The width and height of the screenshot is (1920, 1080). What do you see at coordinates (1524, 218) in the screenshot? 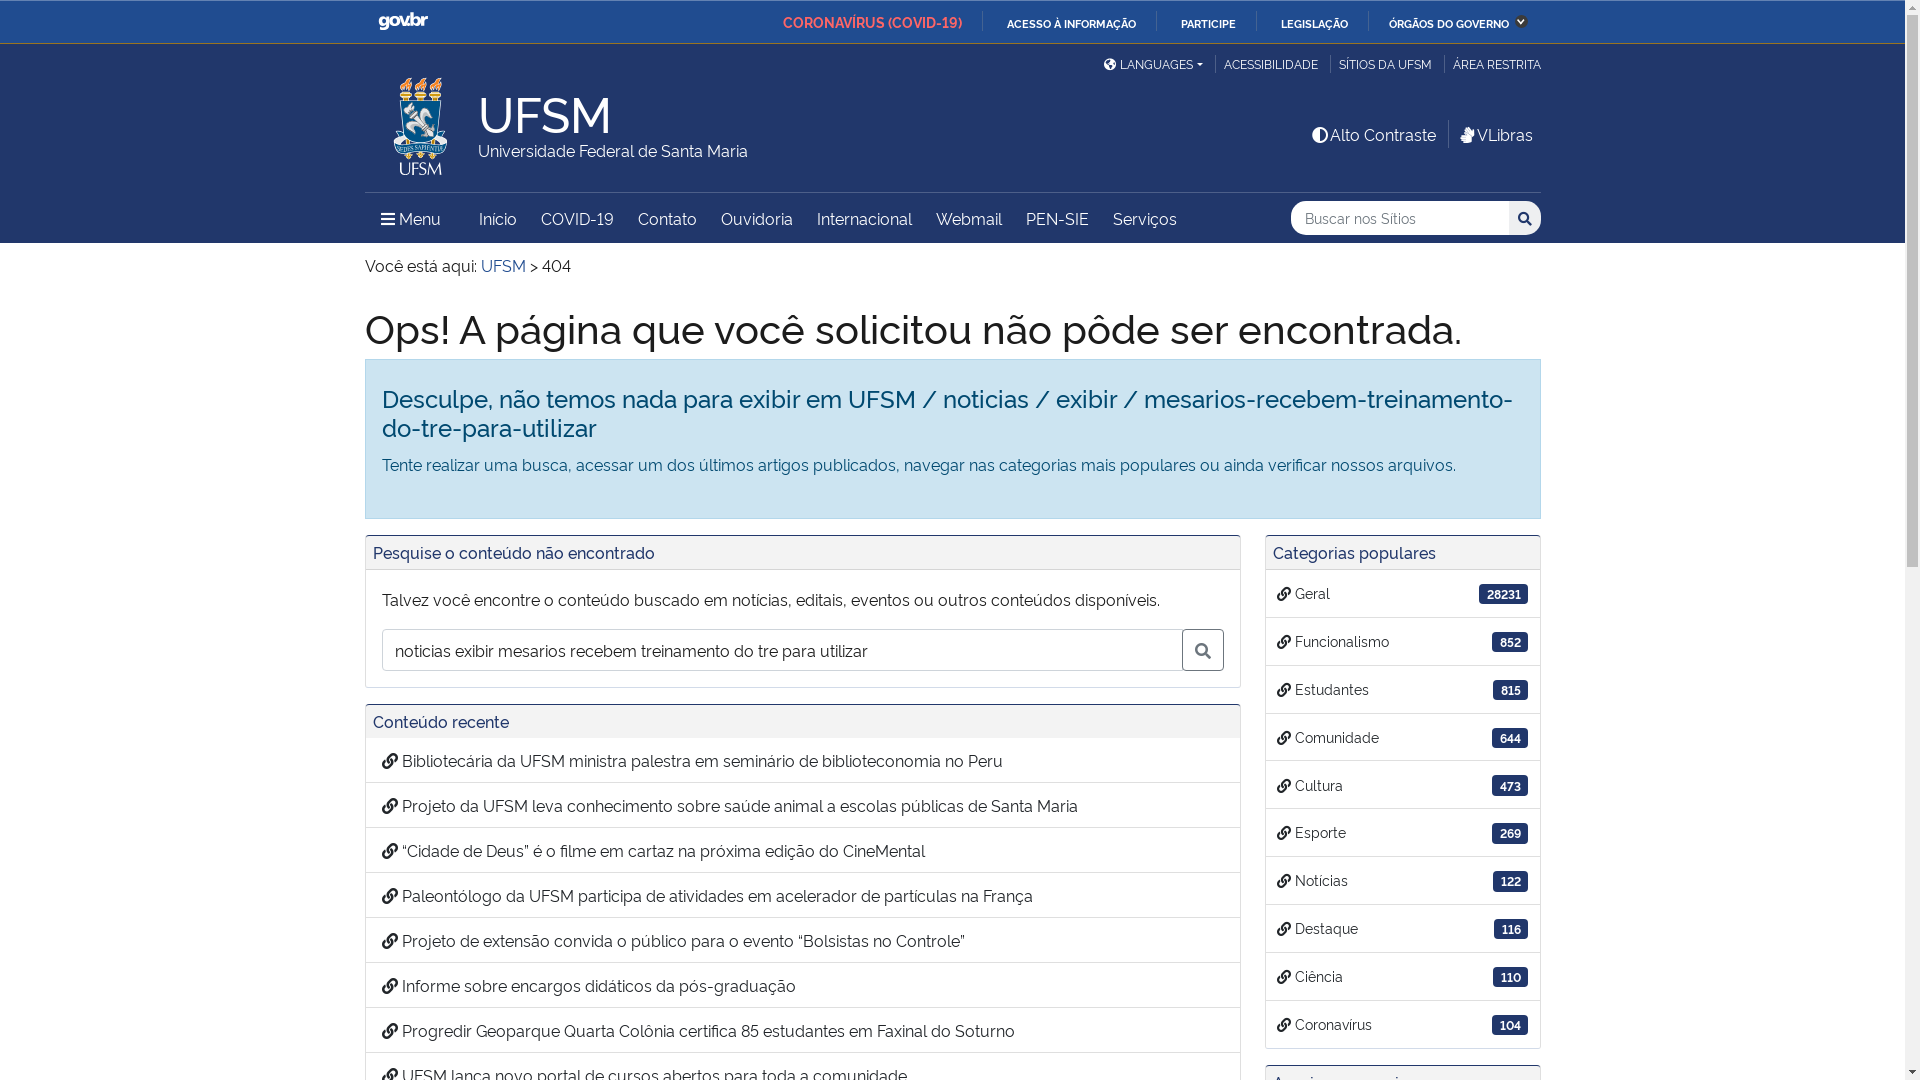
I see `Buscar` at bounding box center [1524, 218].